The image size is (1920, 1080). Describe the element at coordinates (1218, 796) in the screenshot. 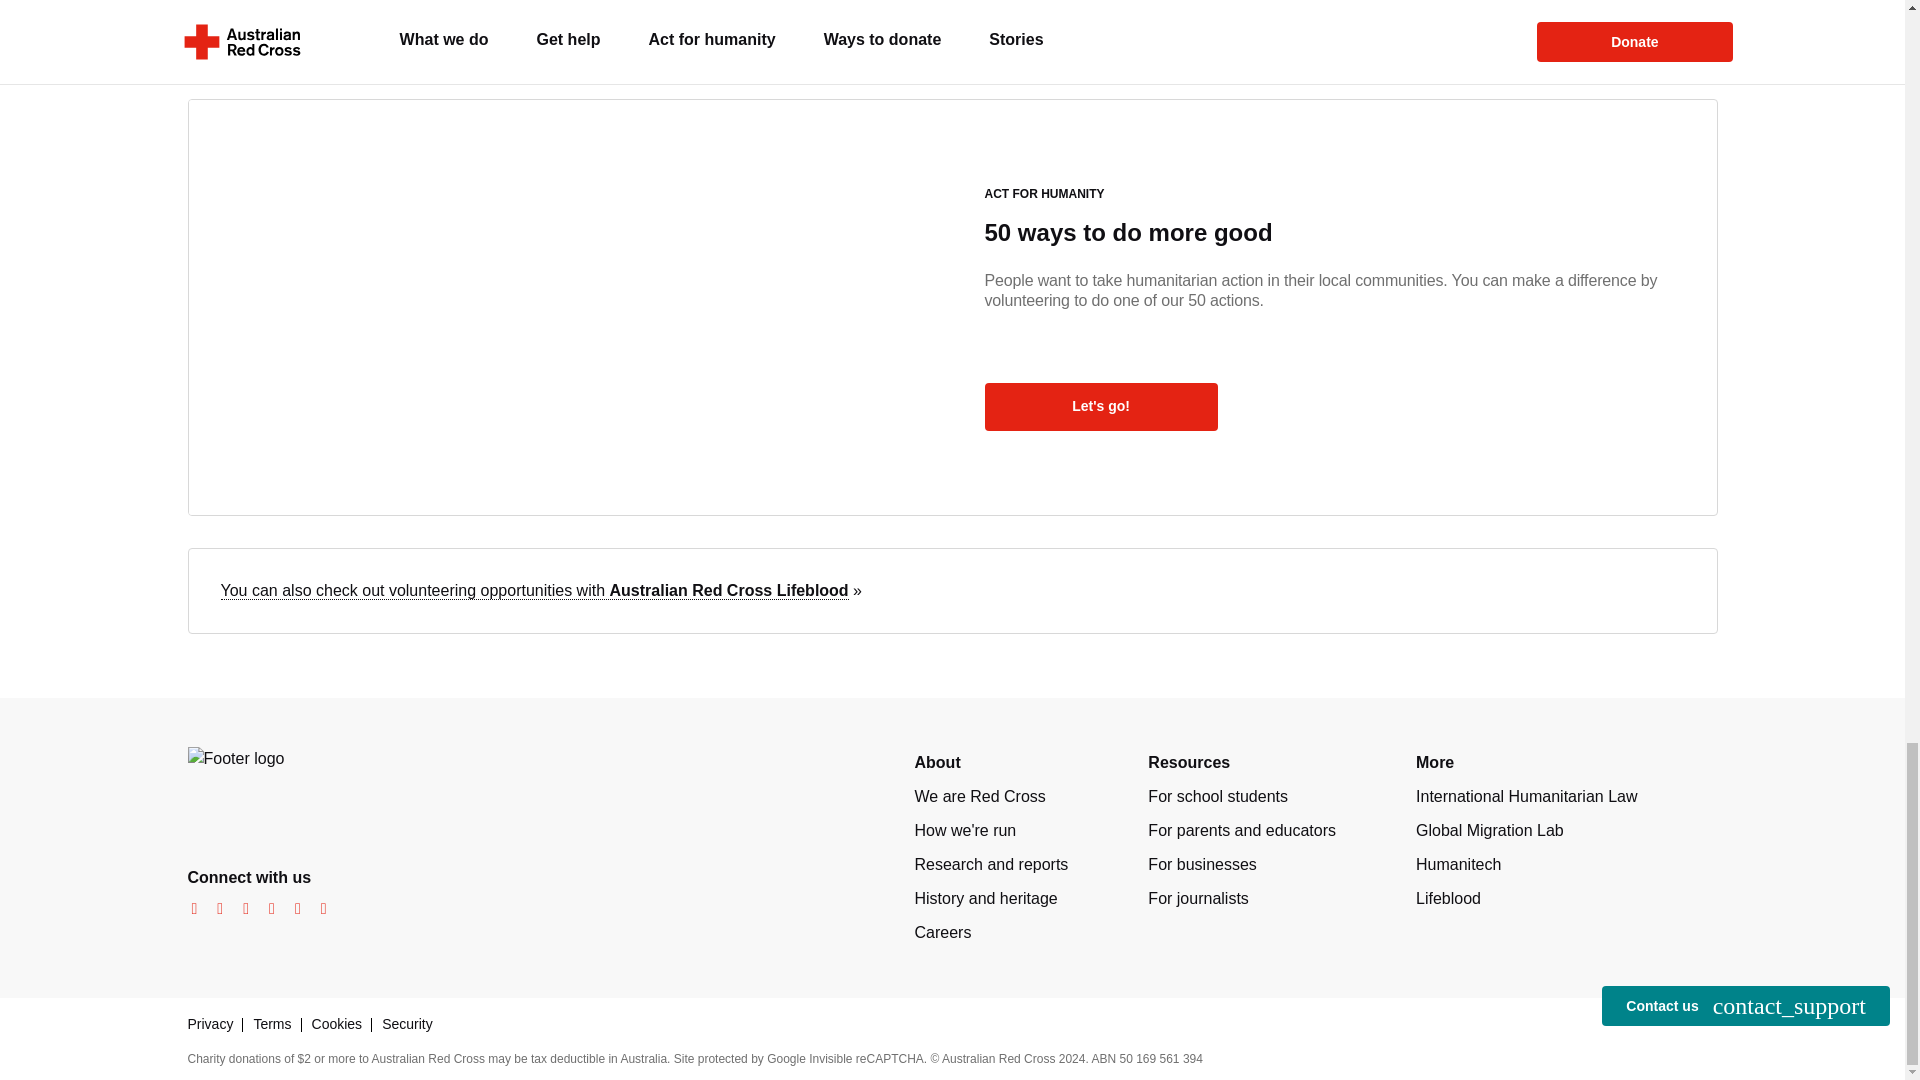

I see `For school students` at that location.